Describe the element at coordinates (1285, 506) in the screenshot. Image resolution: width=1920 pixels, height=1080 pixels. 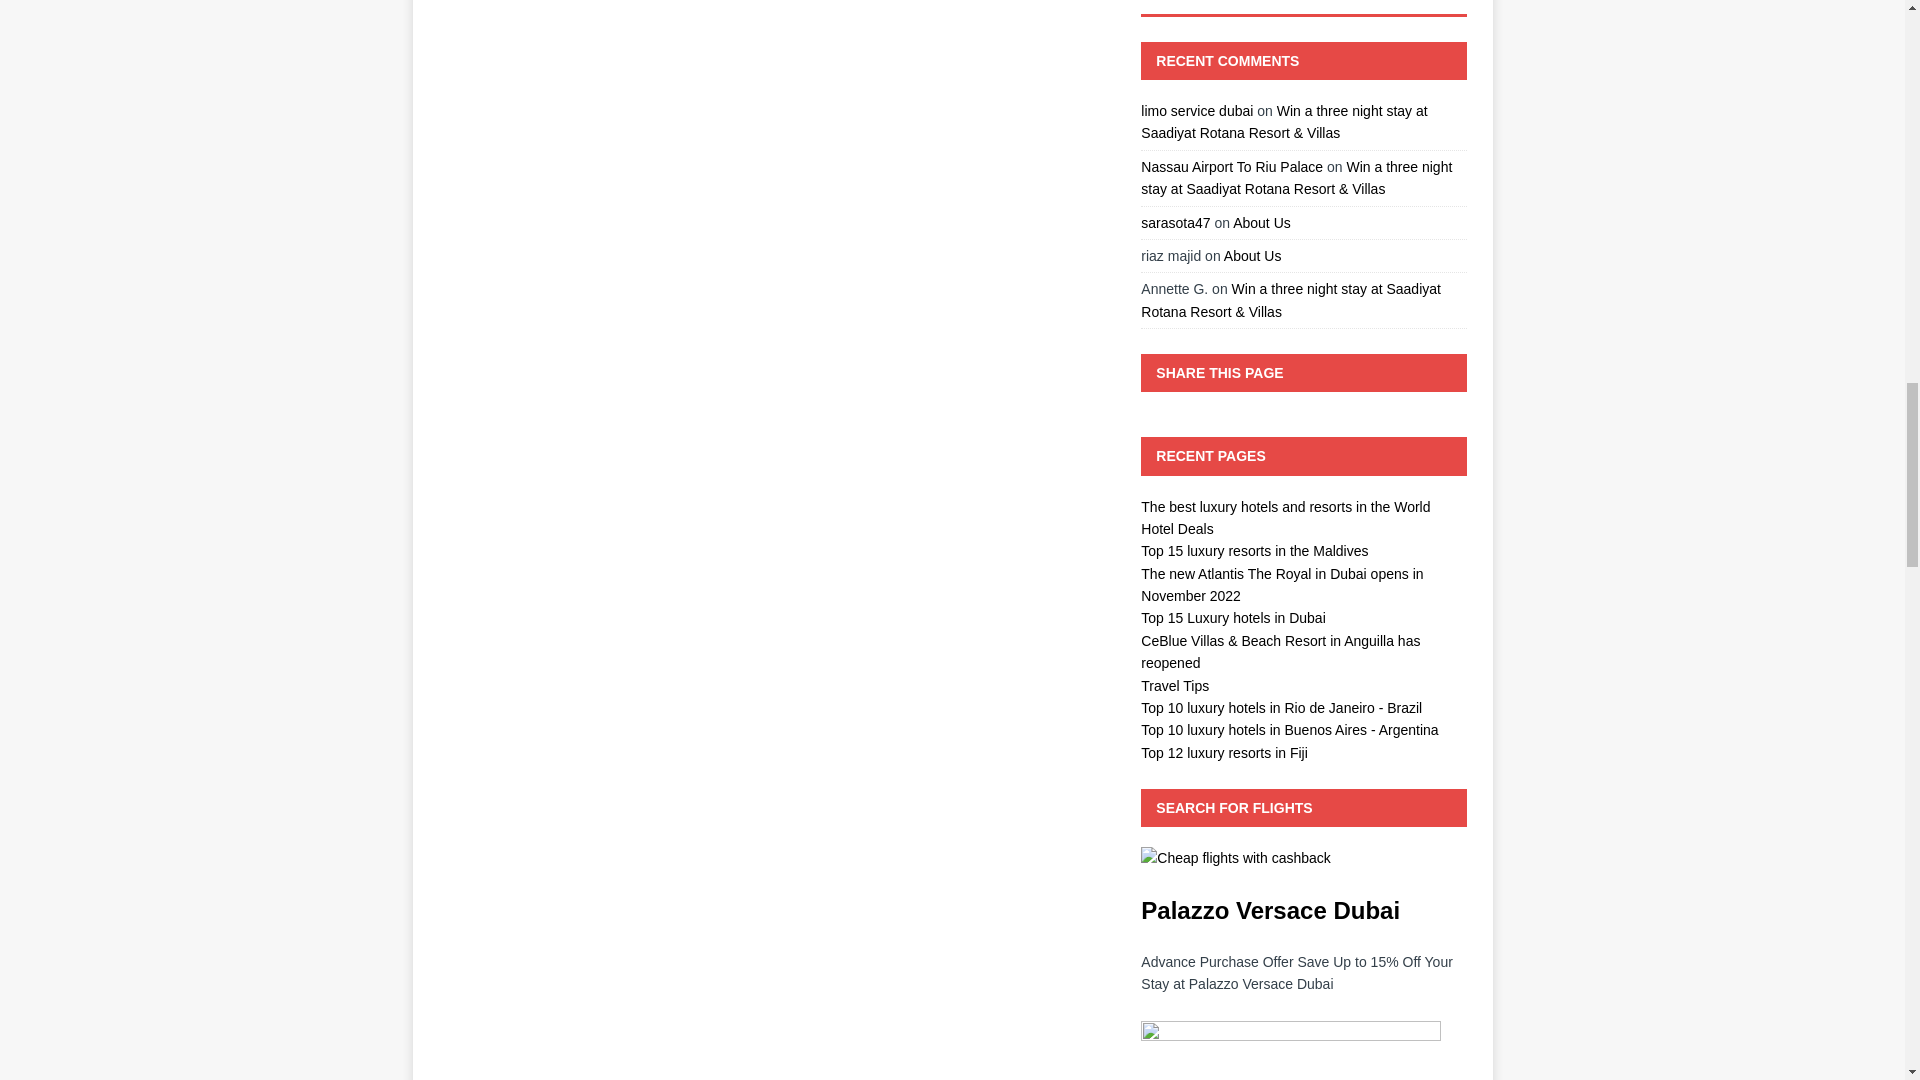
I see `The best luxury hotels and resorts in the World` at that location.